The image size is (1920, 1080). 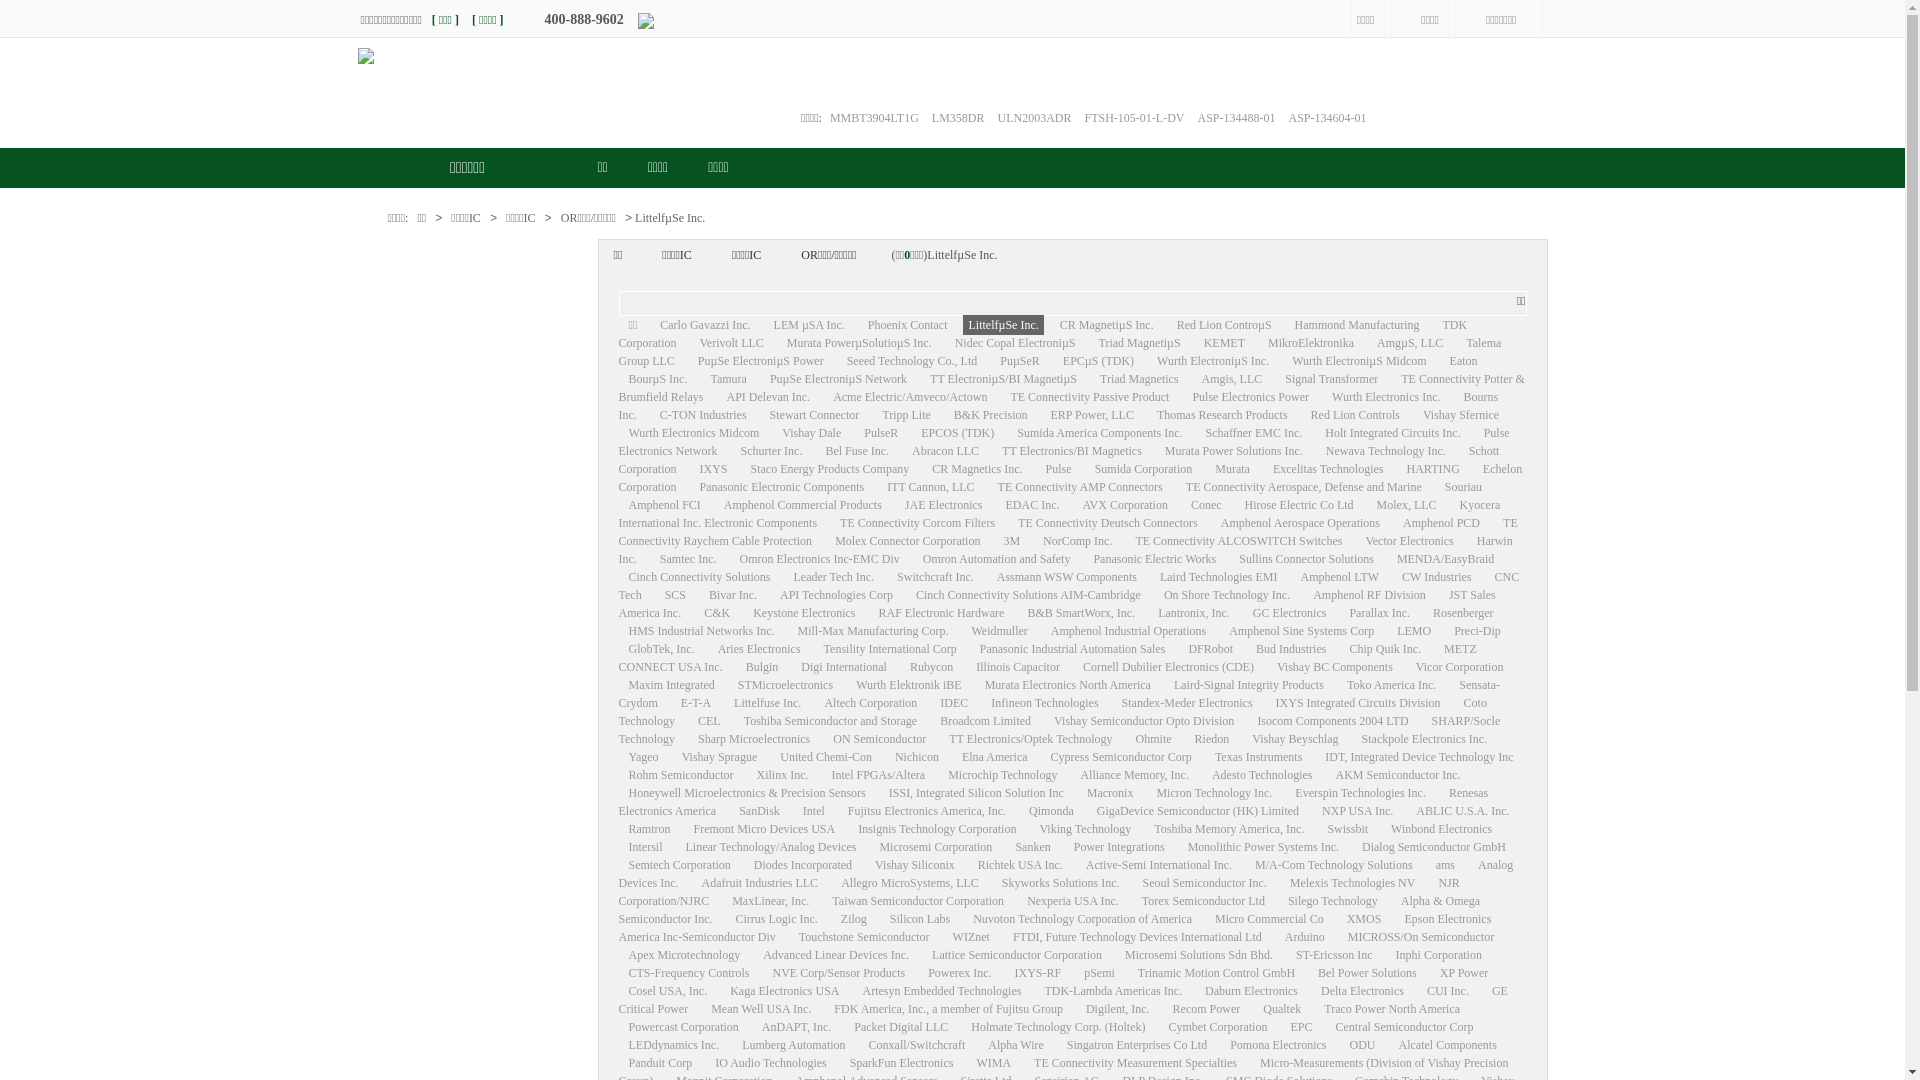 I want to click on Vishay Beyschlag, so click(x=1295, y=739).